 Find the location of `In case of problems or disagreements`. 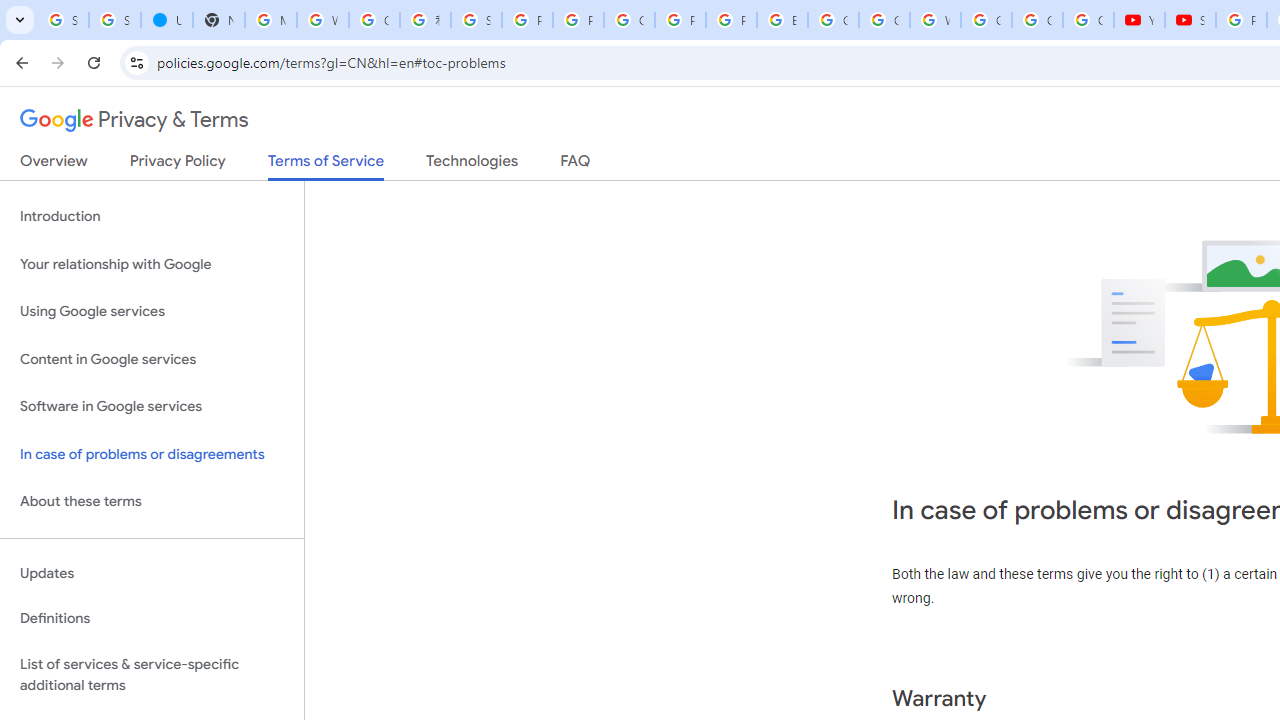

In case of problems or disagreements is located at coordinates (152, 454).